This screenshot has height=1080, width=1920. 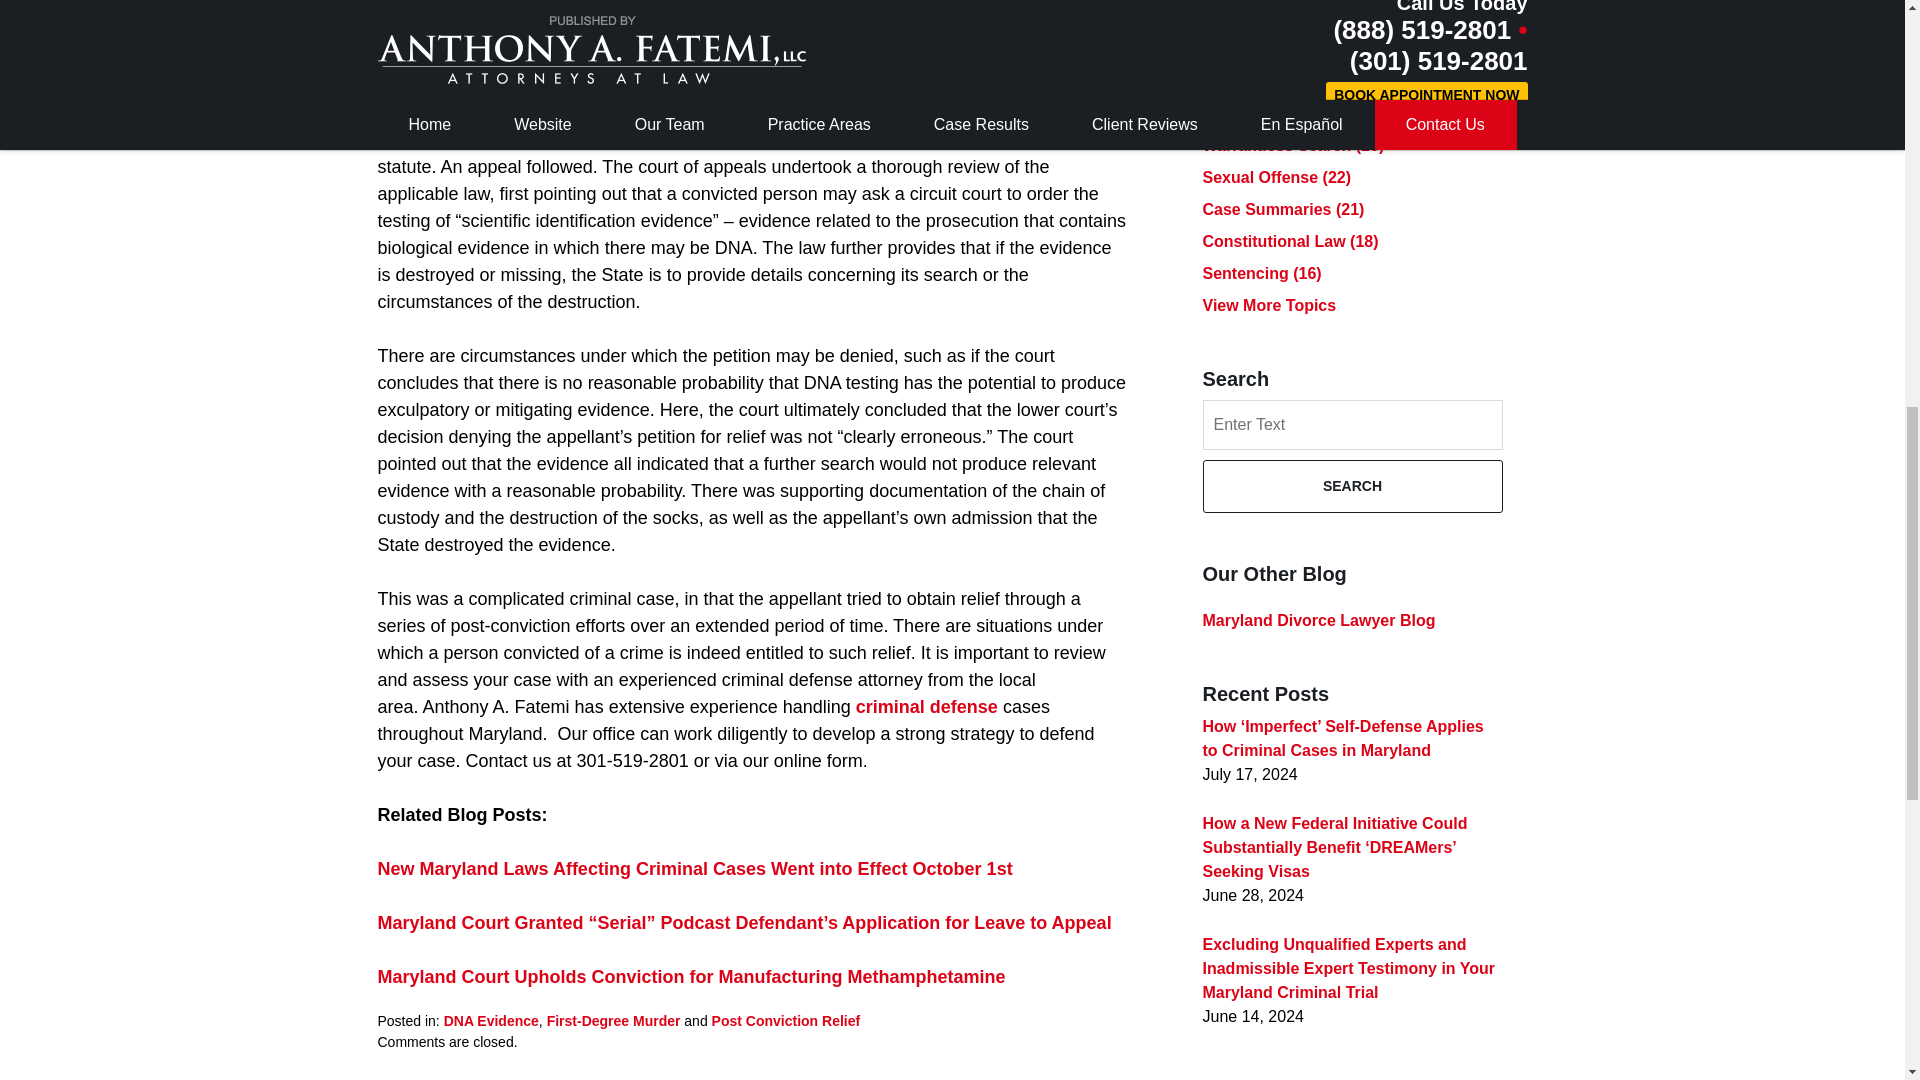 I want to click on View all posts in Post Conviction Relief, so click(x=786, y=1021).